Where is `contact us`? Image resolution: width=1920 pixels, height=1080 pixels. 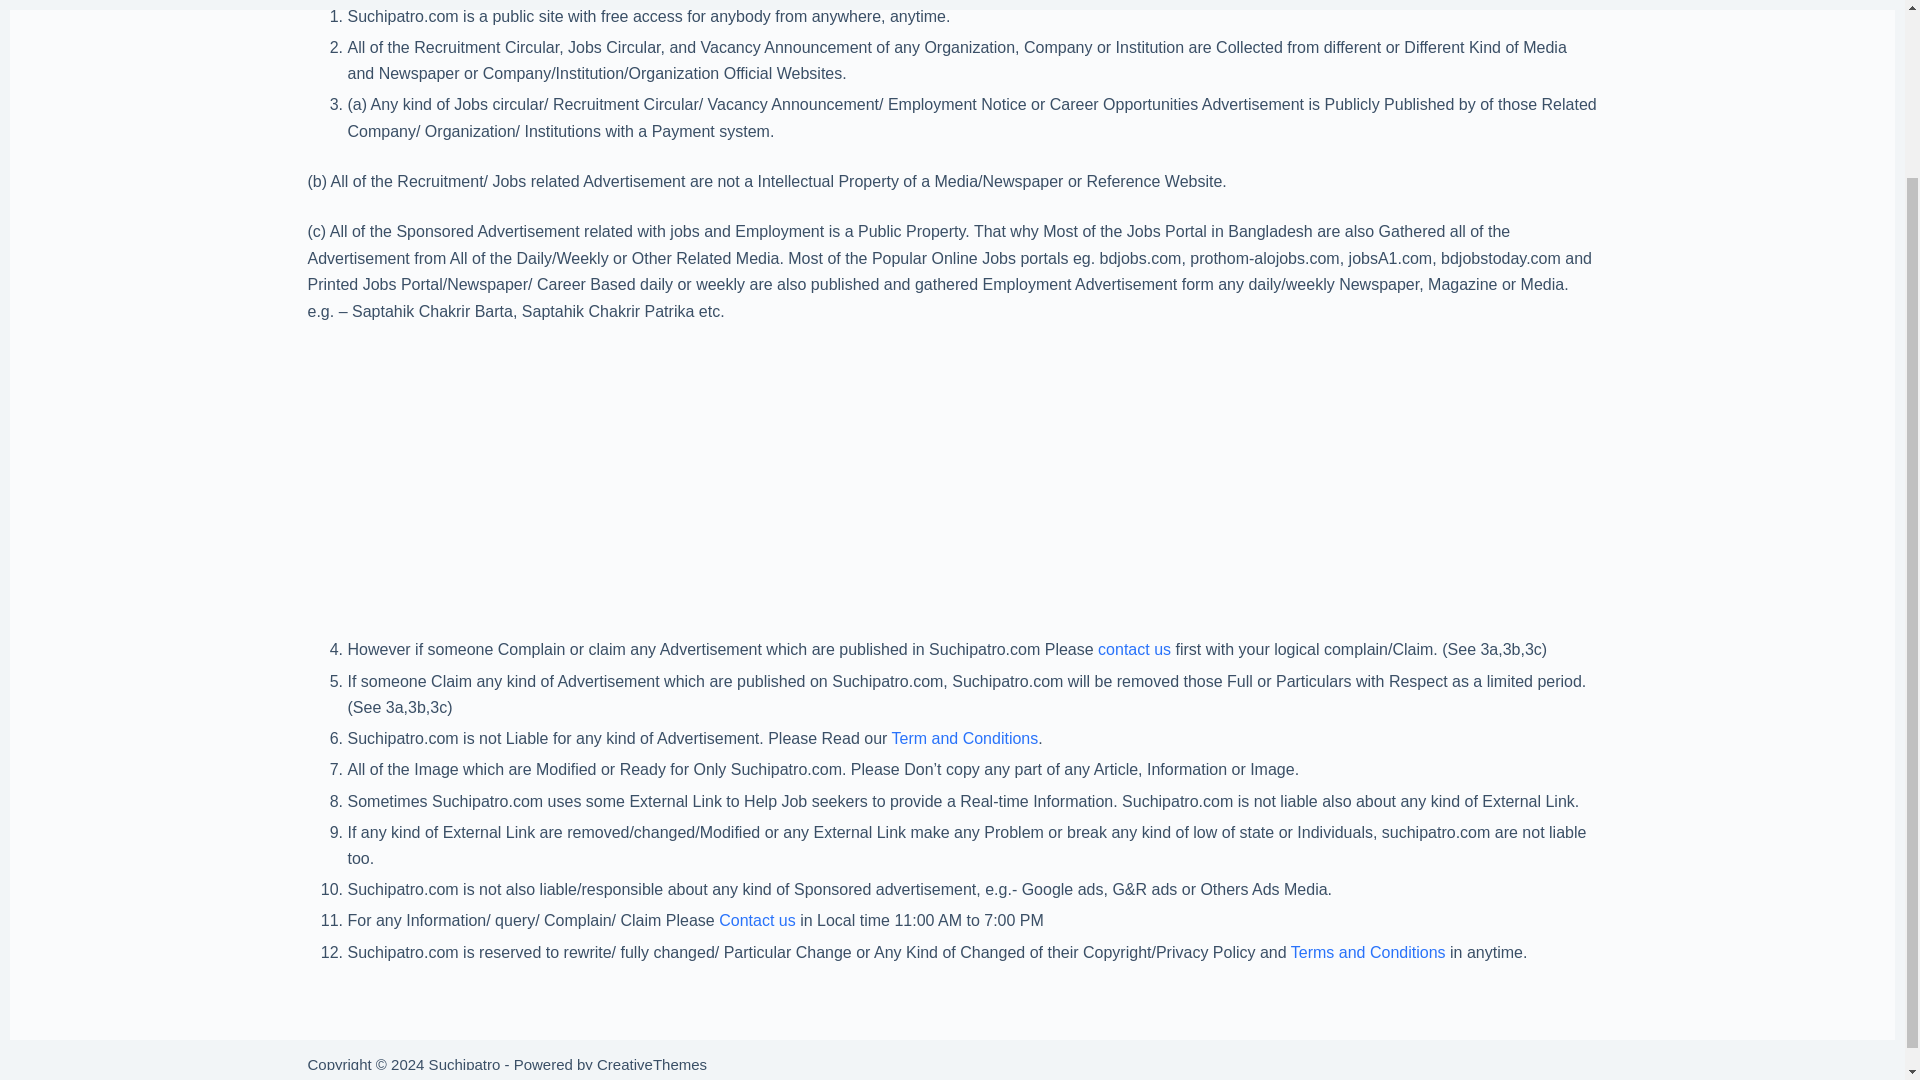
contact us is located at coordinates (1134, 649).